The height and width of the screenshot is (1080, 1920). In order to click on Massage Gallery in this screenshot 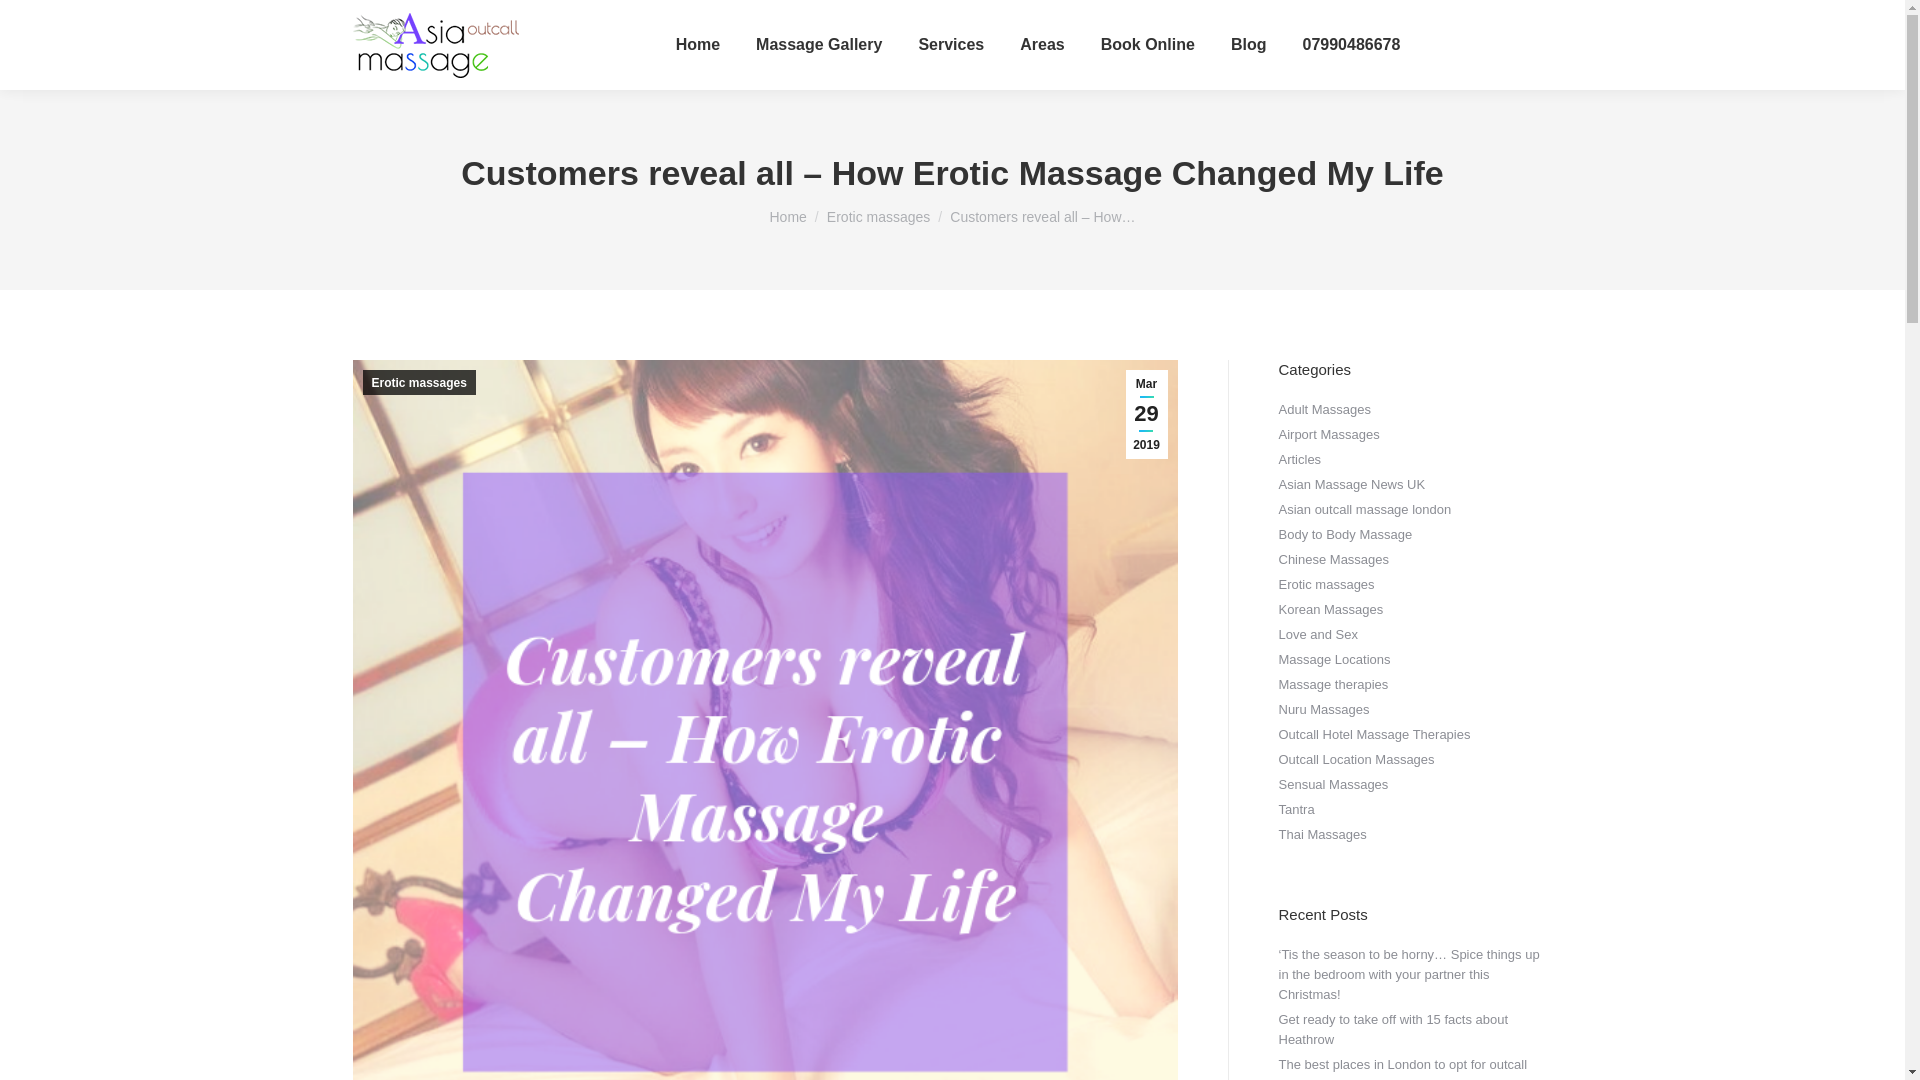, I will do `click(818, 45)`.